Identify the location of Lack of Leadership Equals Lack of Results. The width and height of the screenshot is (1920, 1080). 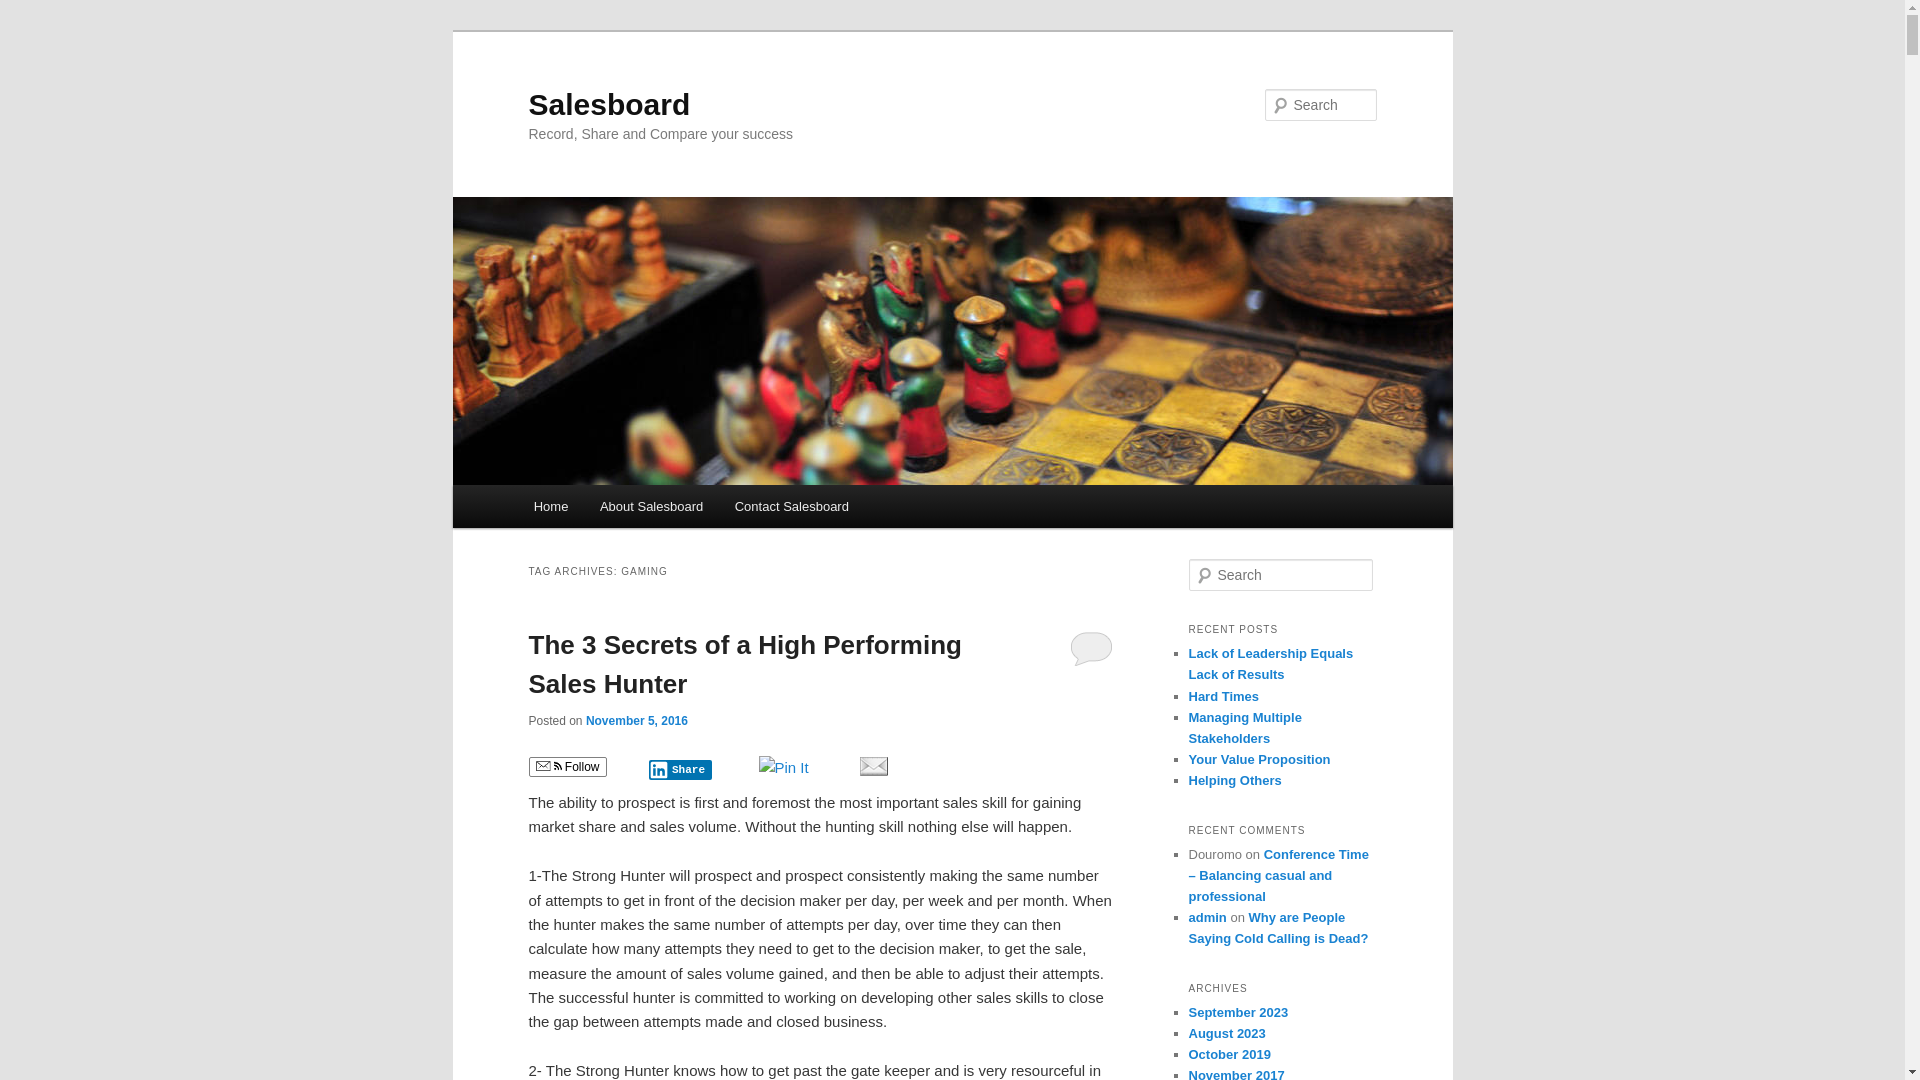
(1270, 664).